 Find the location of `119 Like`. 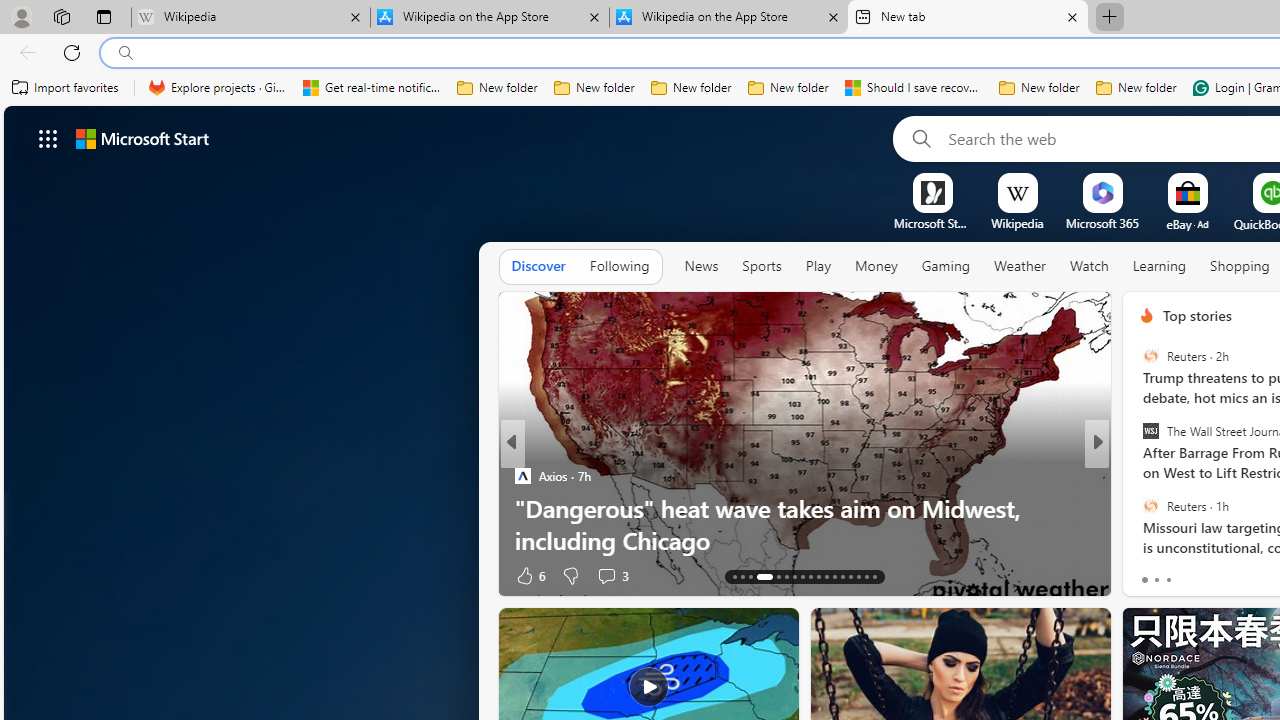

119 Like is located at coordinates (1152, 574).